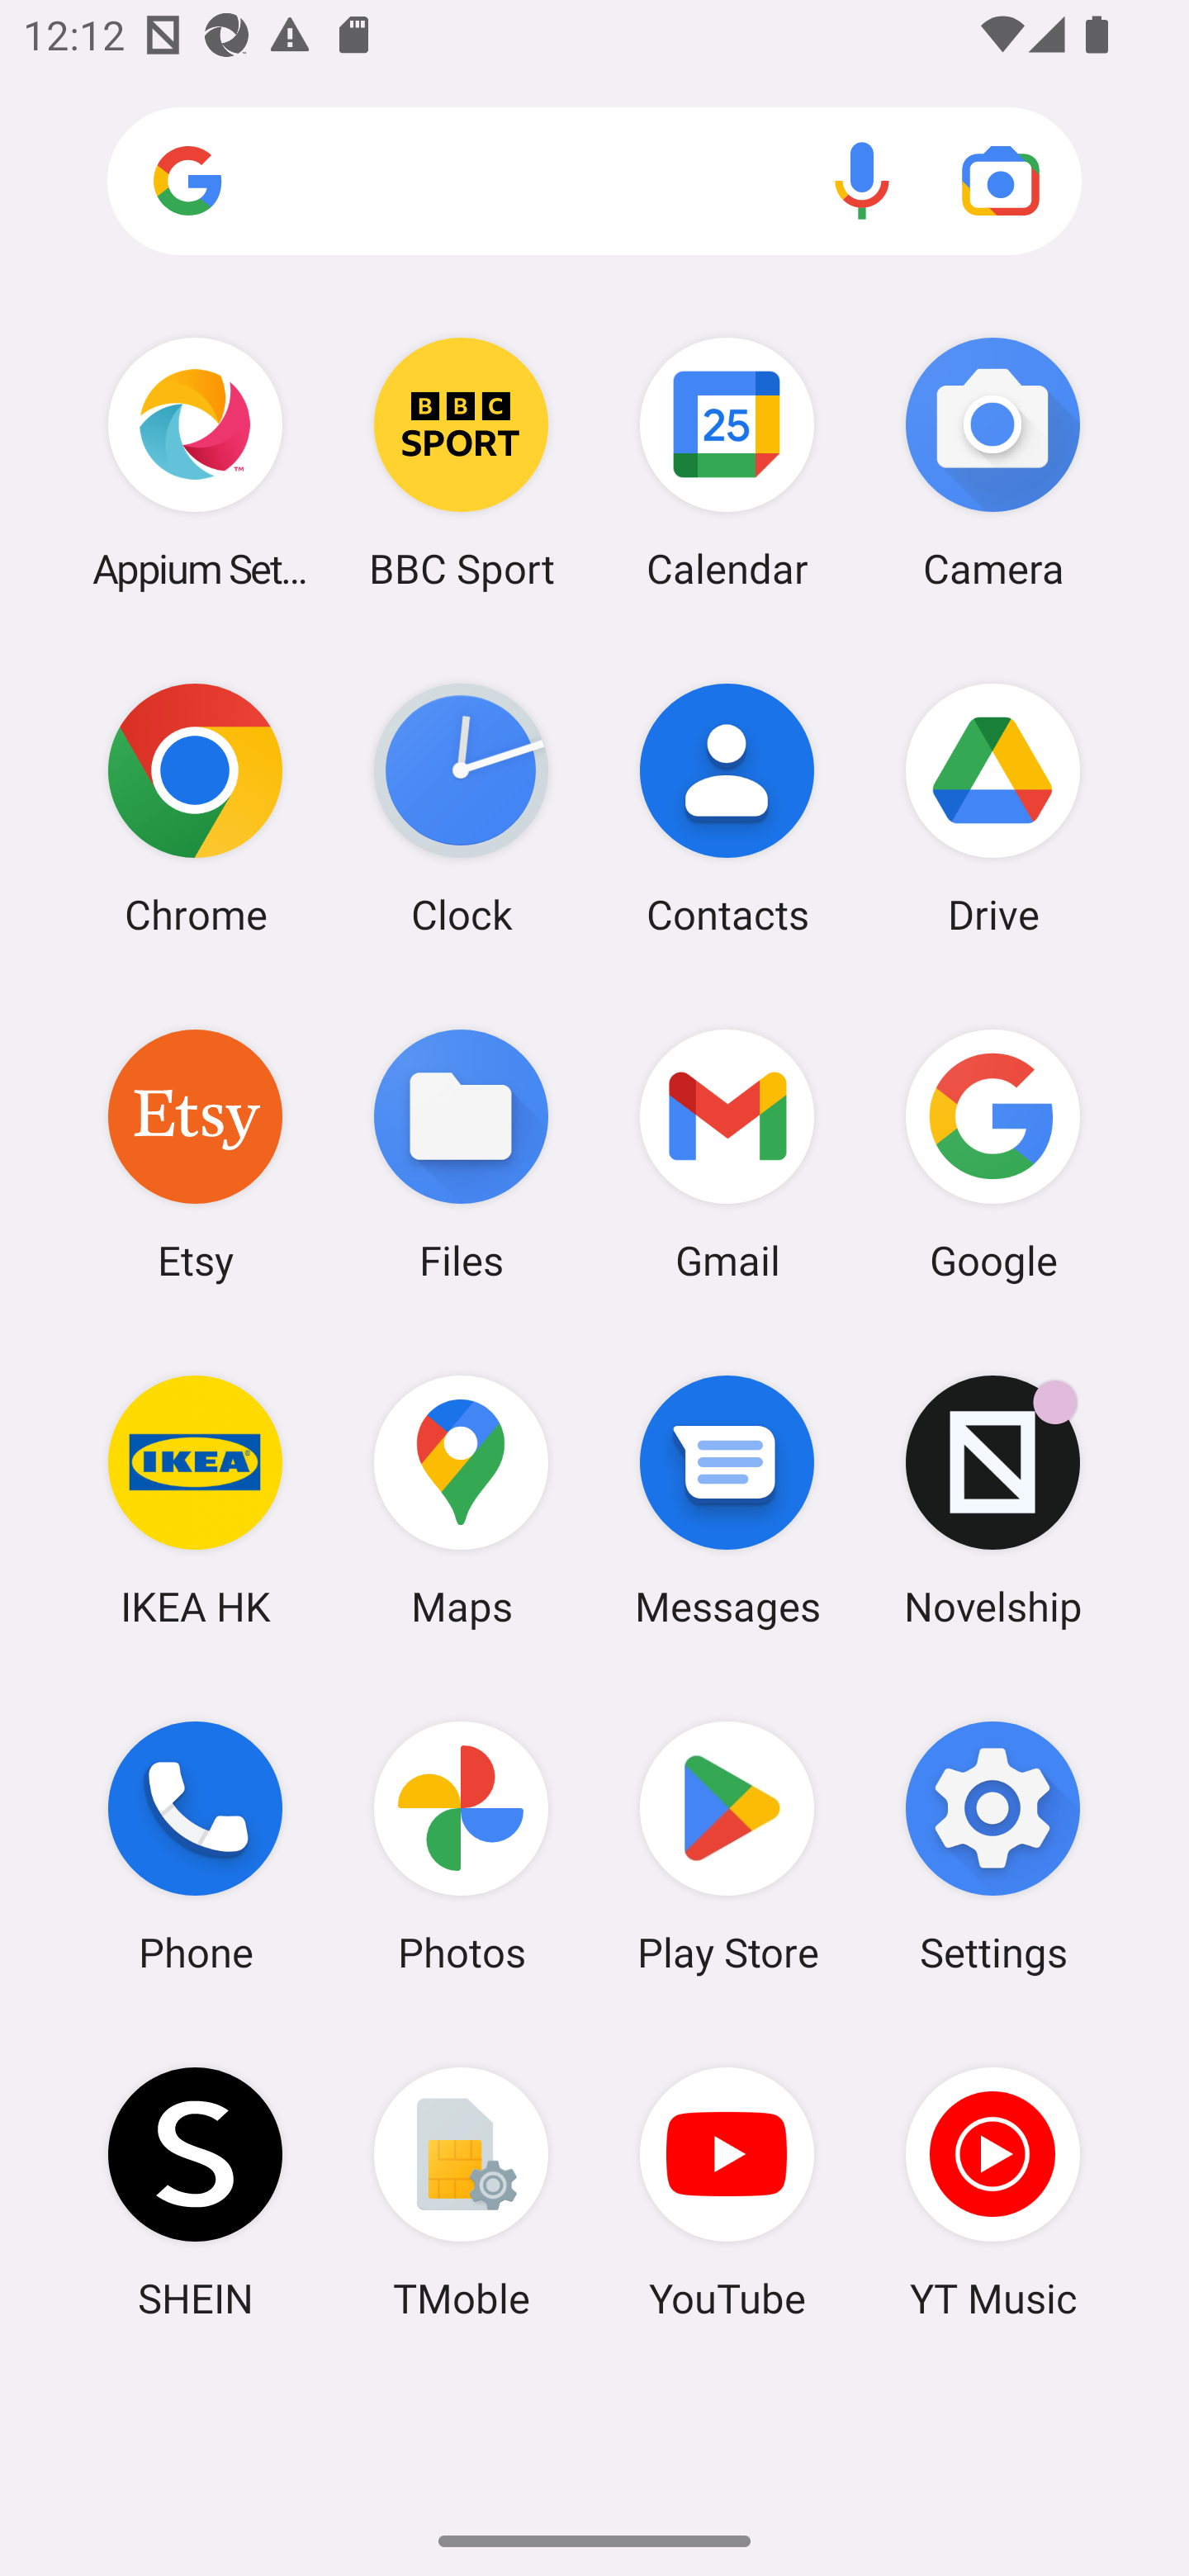 This screenshot has width=1189, height=2576. What do you see at coordinates (461, 2192) in the screenshot?
I see `TMoble` at bounding box center [461, 2192].